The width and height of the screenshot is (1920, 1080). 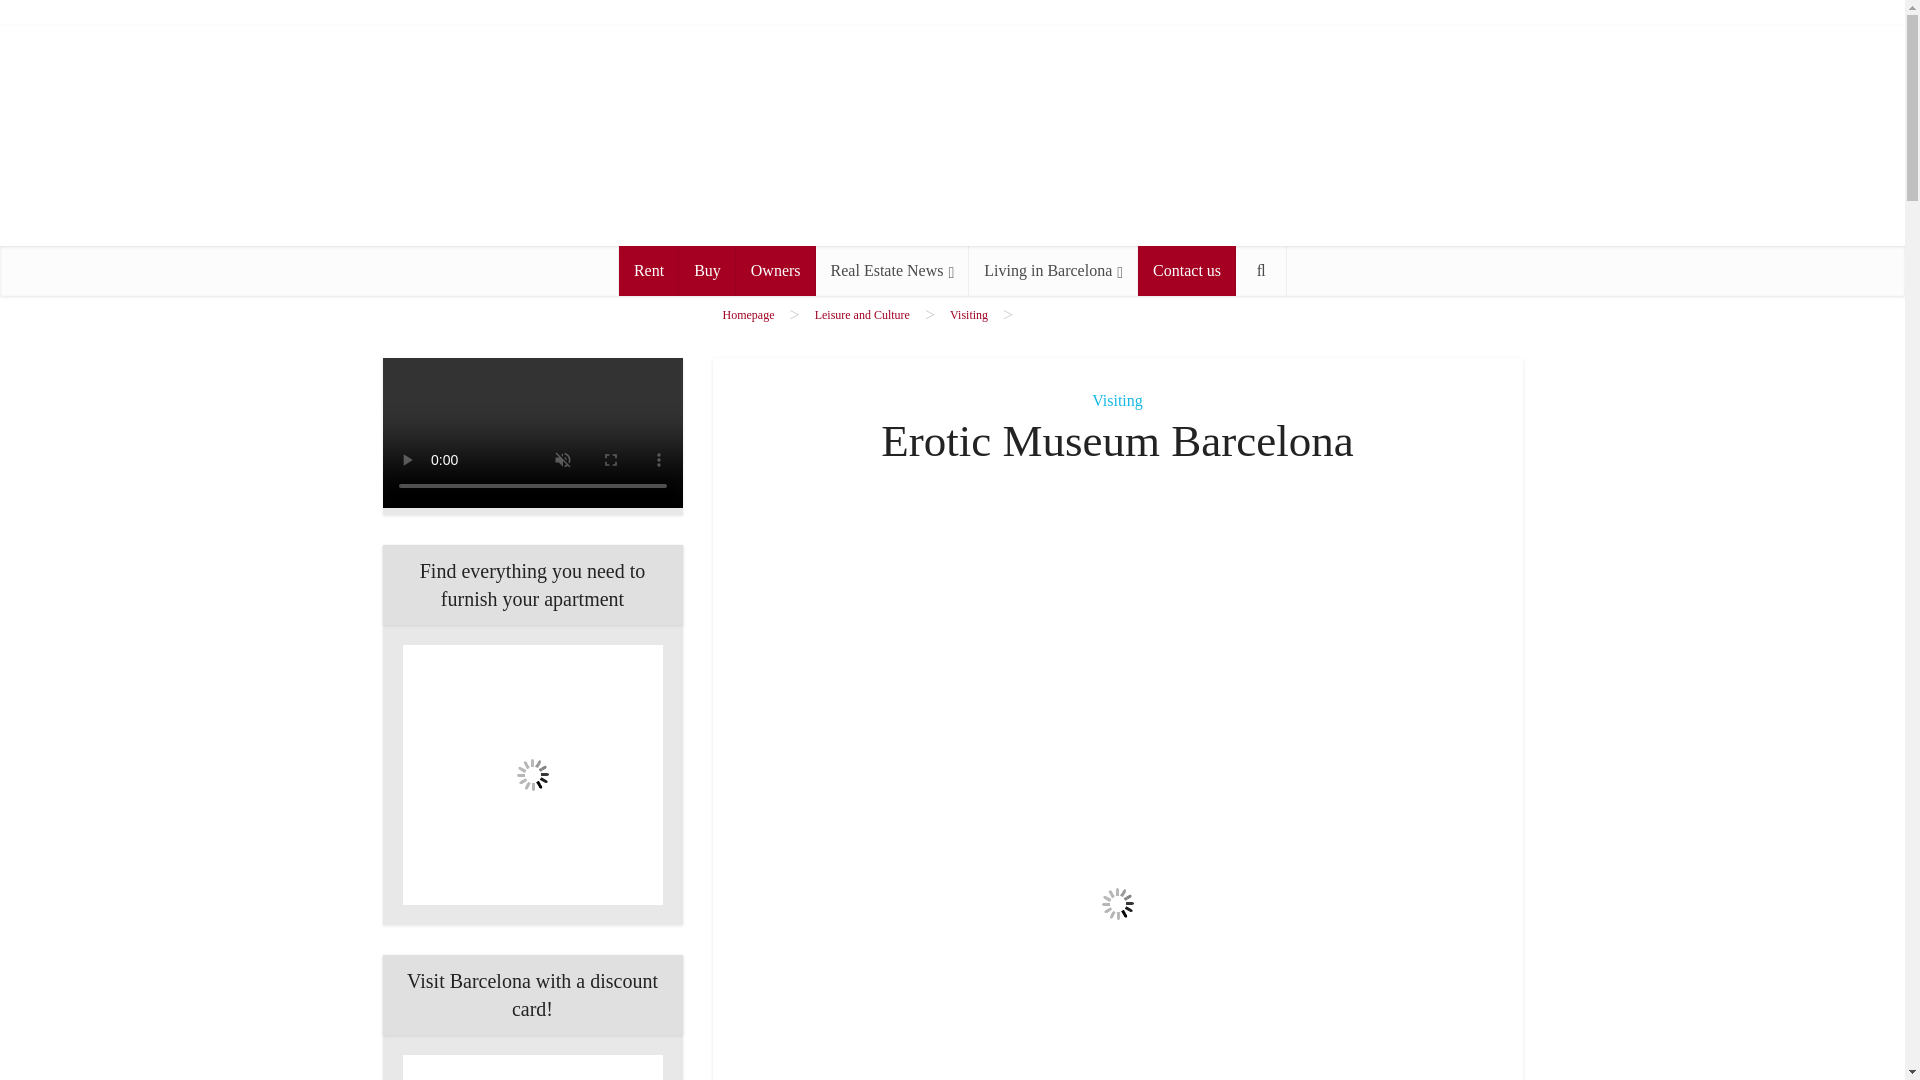 What do you see at coordinates (747, 314) in the screenshot?
I see `Homepage` at bounding box center [747, 314].